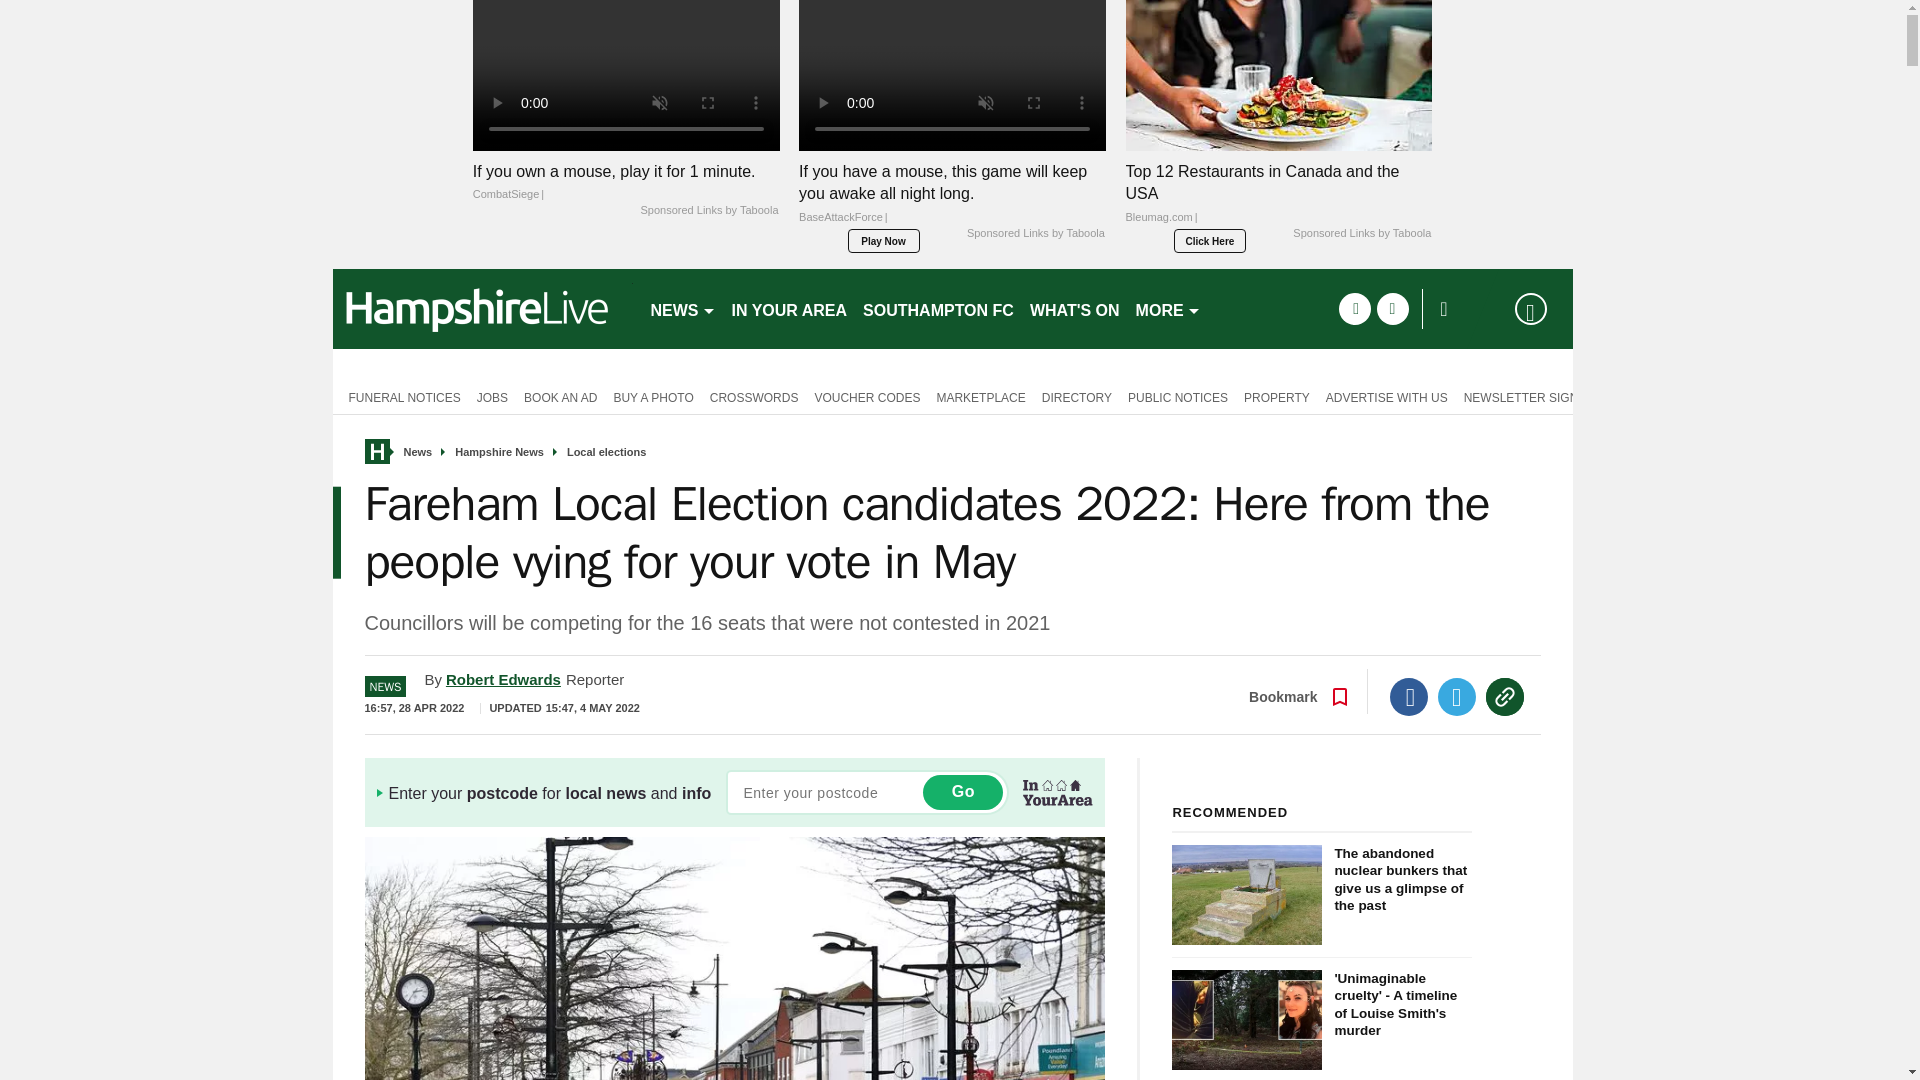 This screenshot has height=1080, width=1920. I want to click on Play Now, so click(884, 240).